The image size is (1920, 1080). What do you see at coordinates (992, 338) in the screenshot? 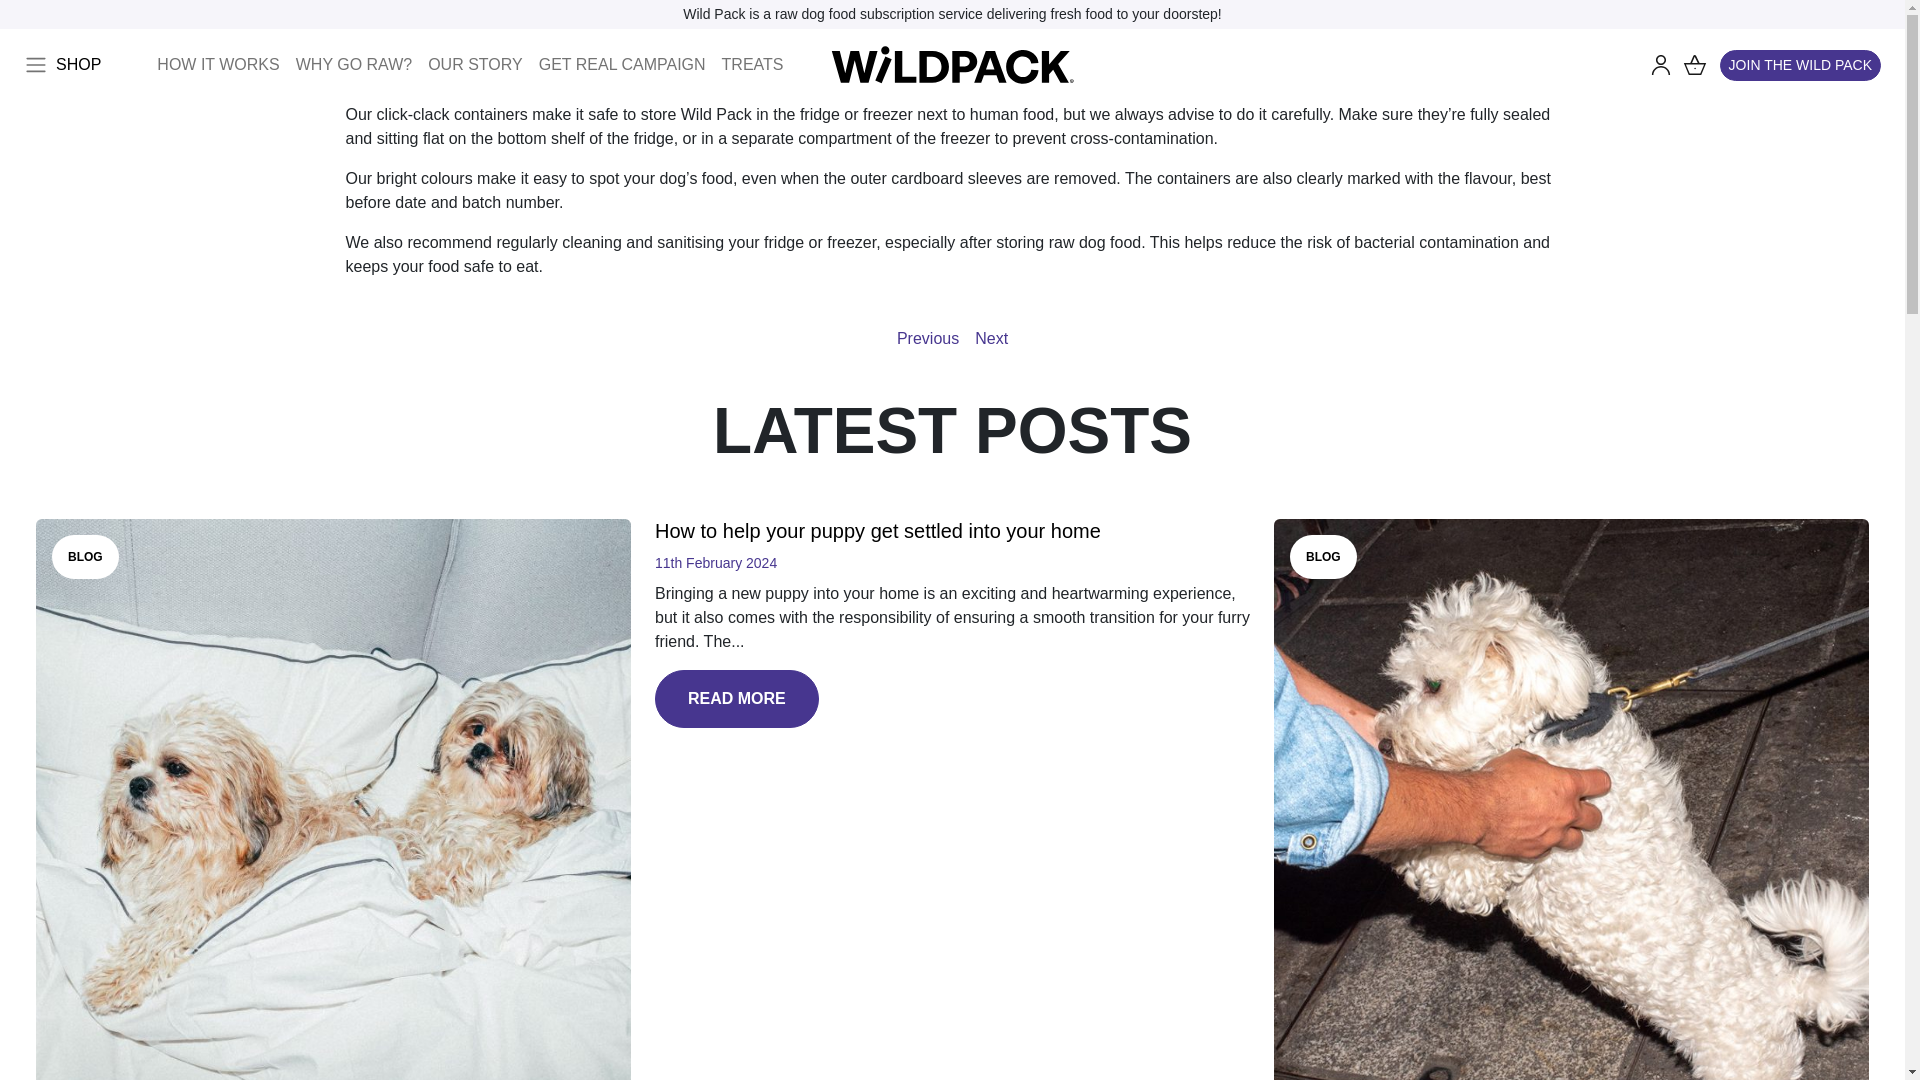
I see `Next` at bounding box center [992, 338].